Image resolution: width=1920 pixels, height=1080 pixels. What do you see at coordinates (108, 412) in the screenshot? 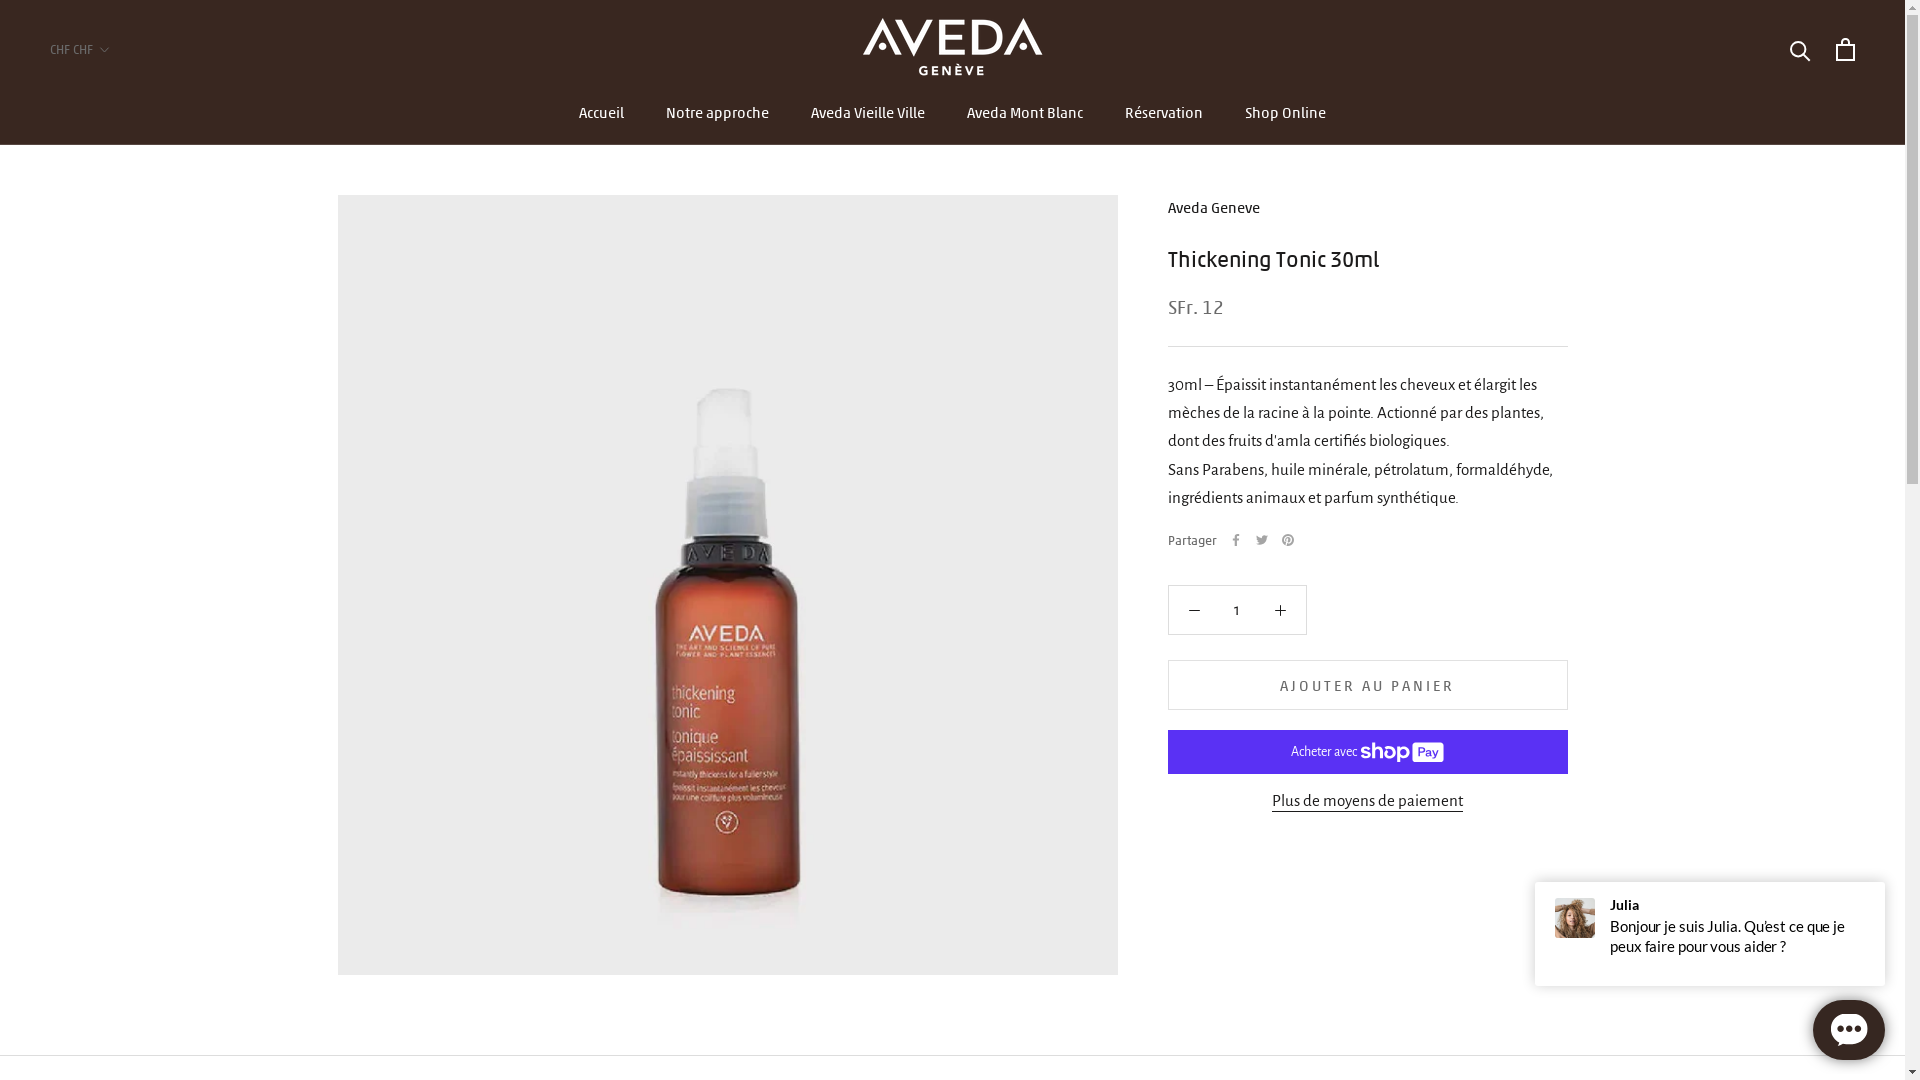
I see `BDT` at bounding box center [108, 412].